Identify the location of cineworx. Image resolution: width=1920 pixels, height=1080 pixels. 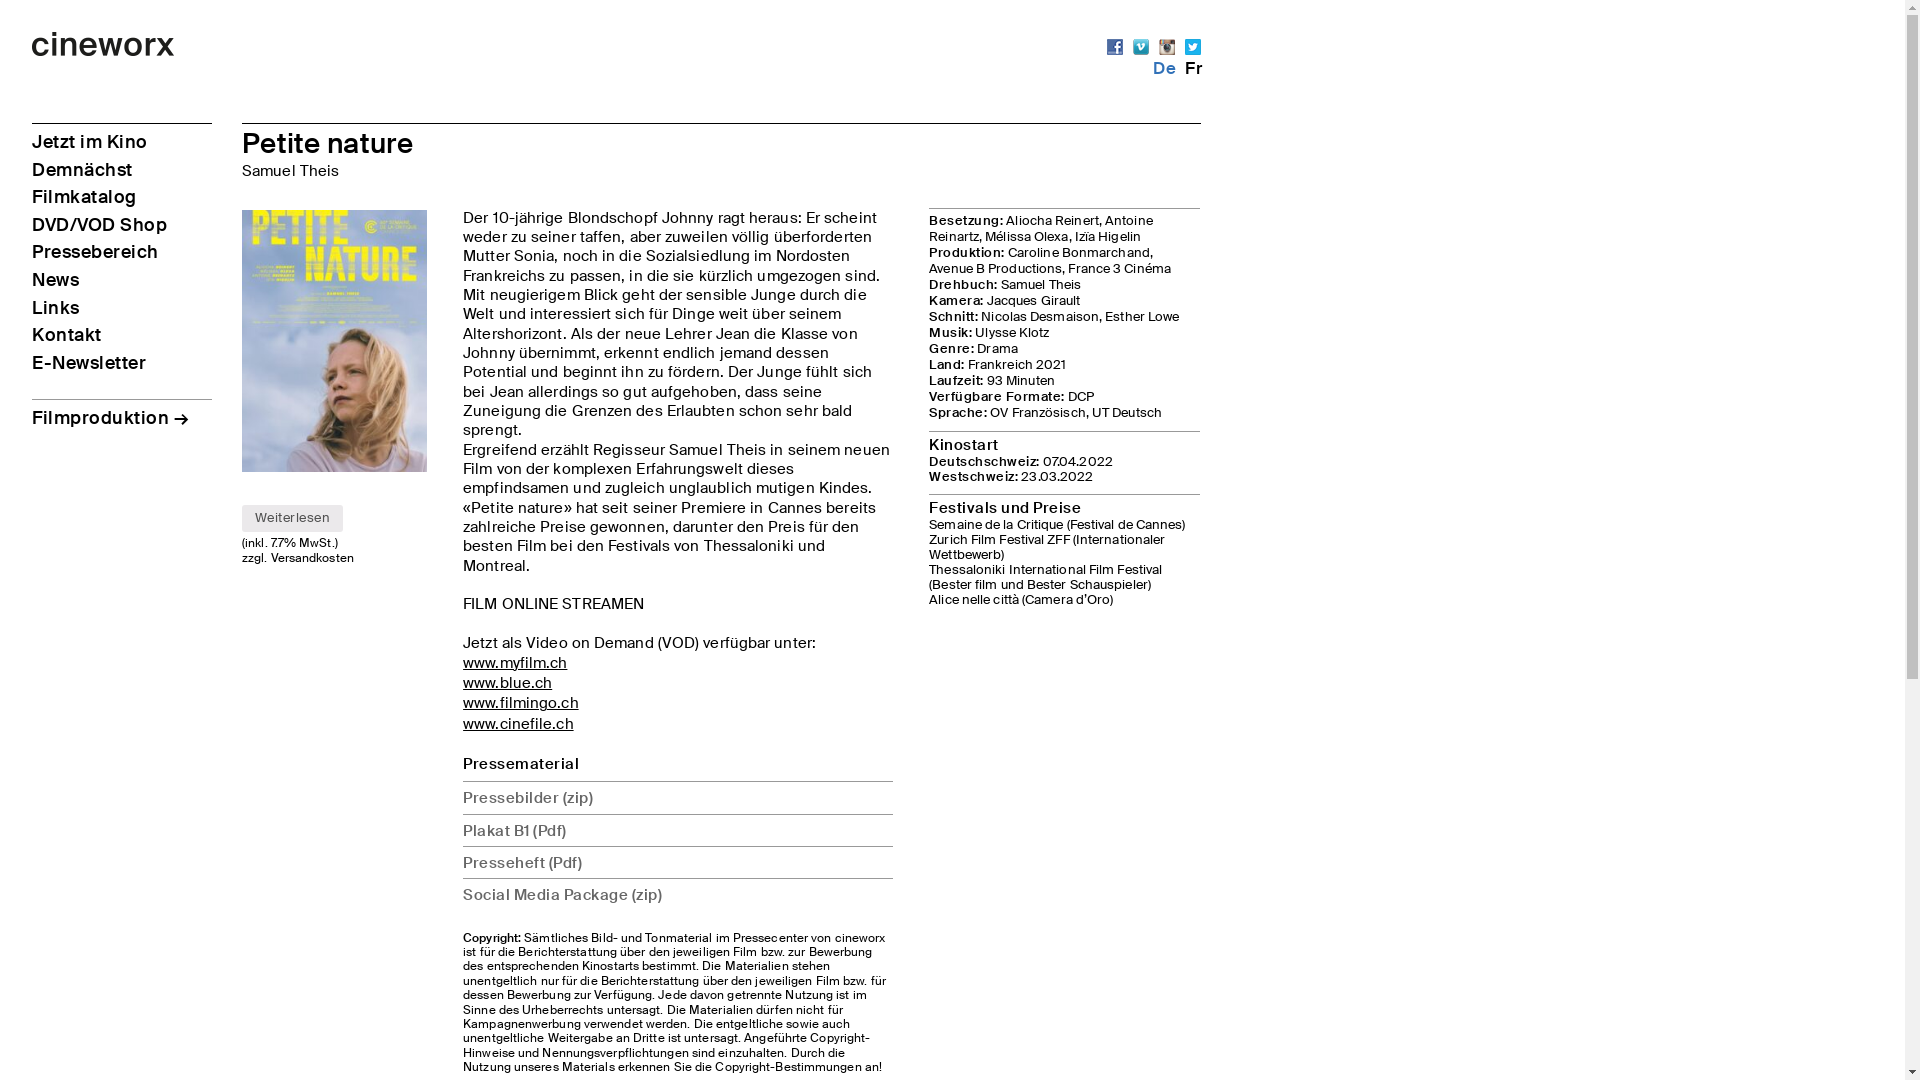
(104, 52).